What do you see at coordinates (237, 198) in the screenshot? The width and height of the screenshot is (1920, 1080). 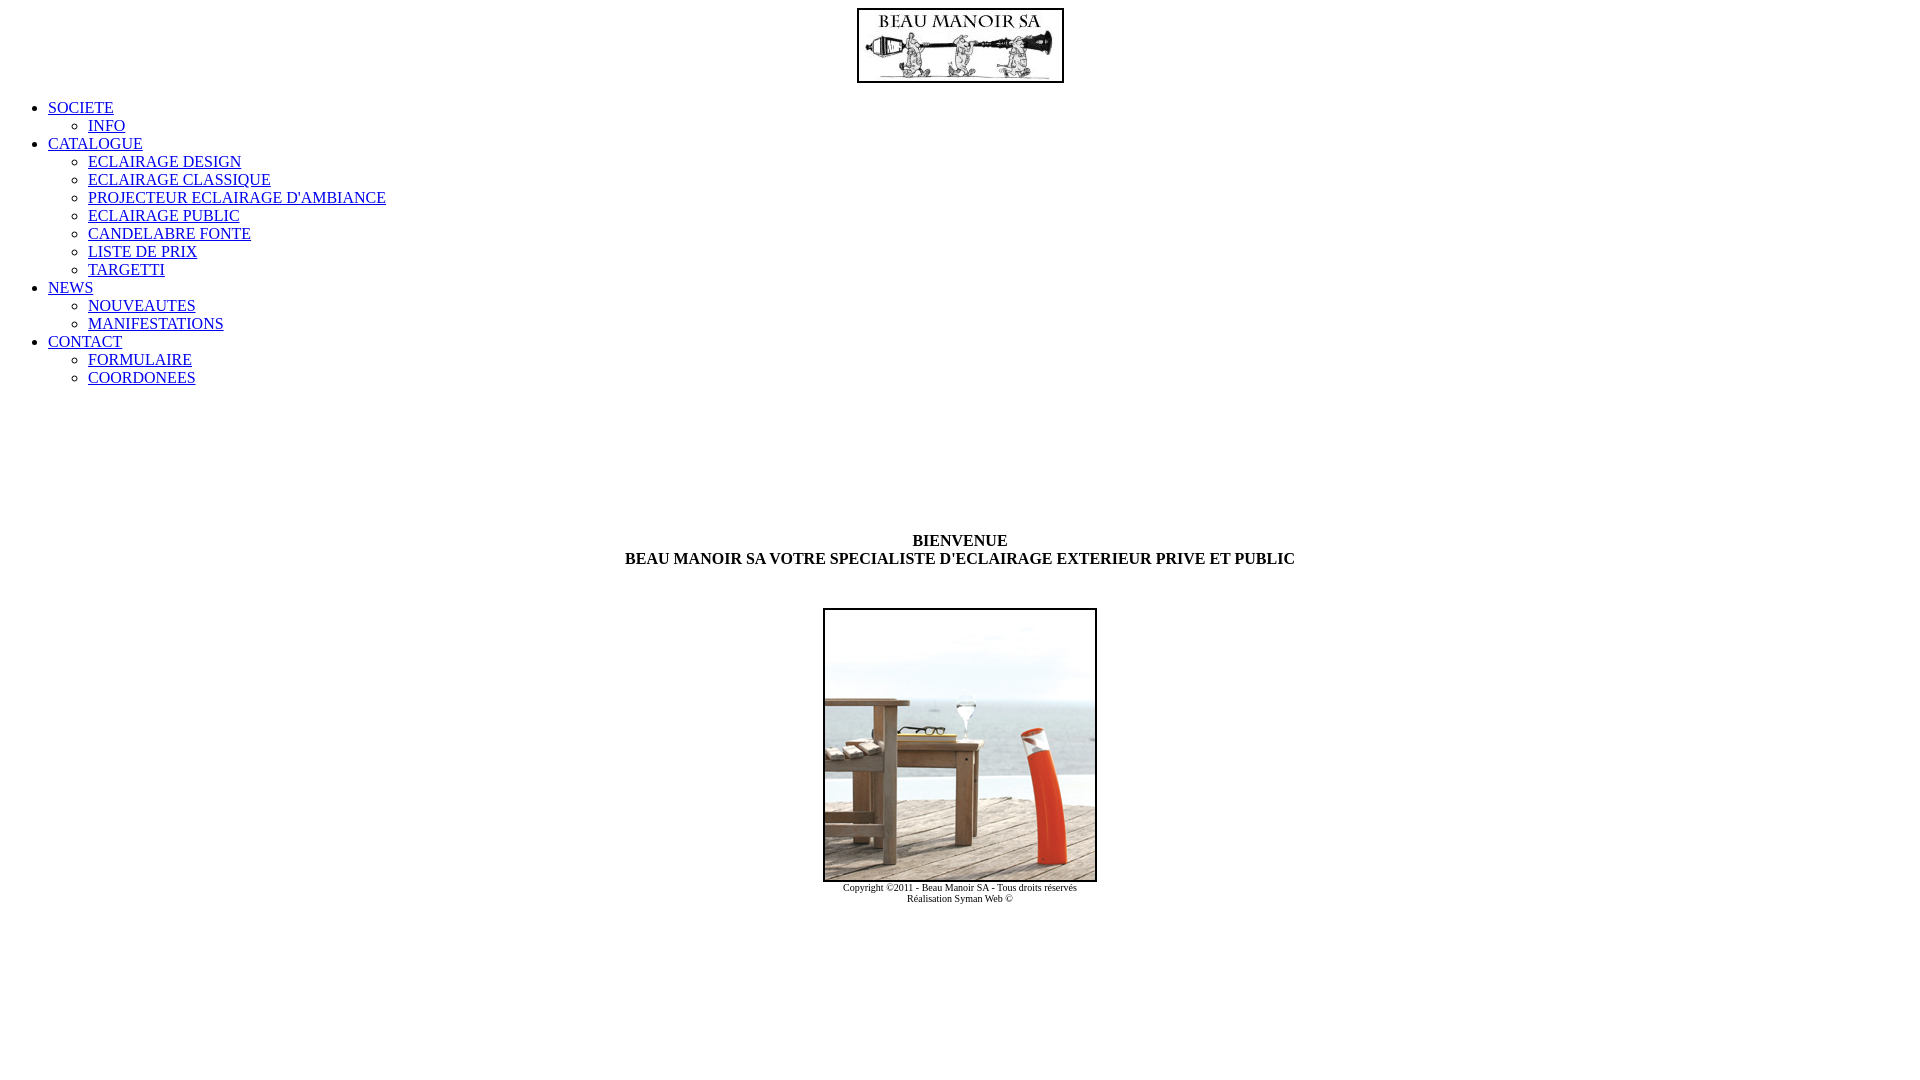 I see `PROJECTEUR ECLAIRAGE D'AMBIANCE` at bounding box center [237, 198].